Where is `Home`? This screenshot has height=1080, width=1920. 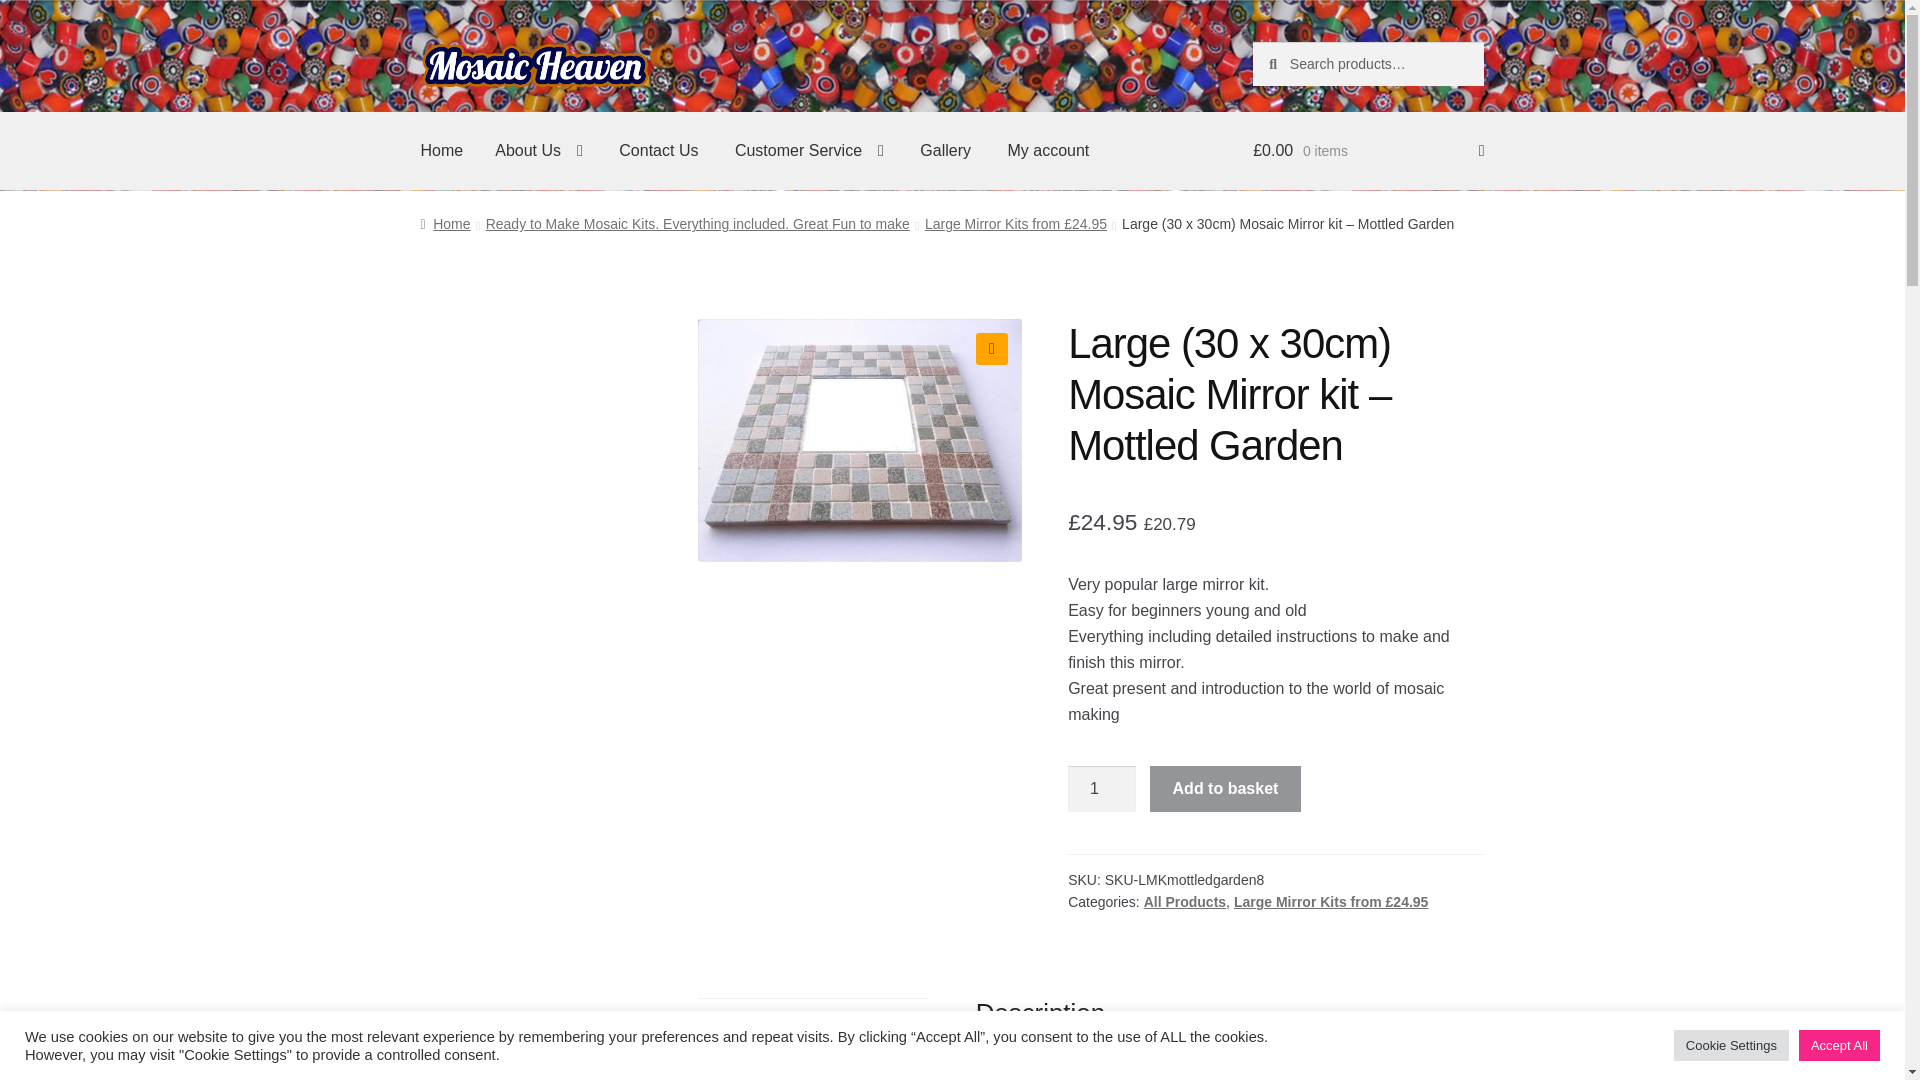 Home is located at coordinates (442, 151).